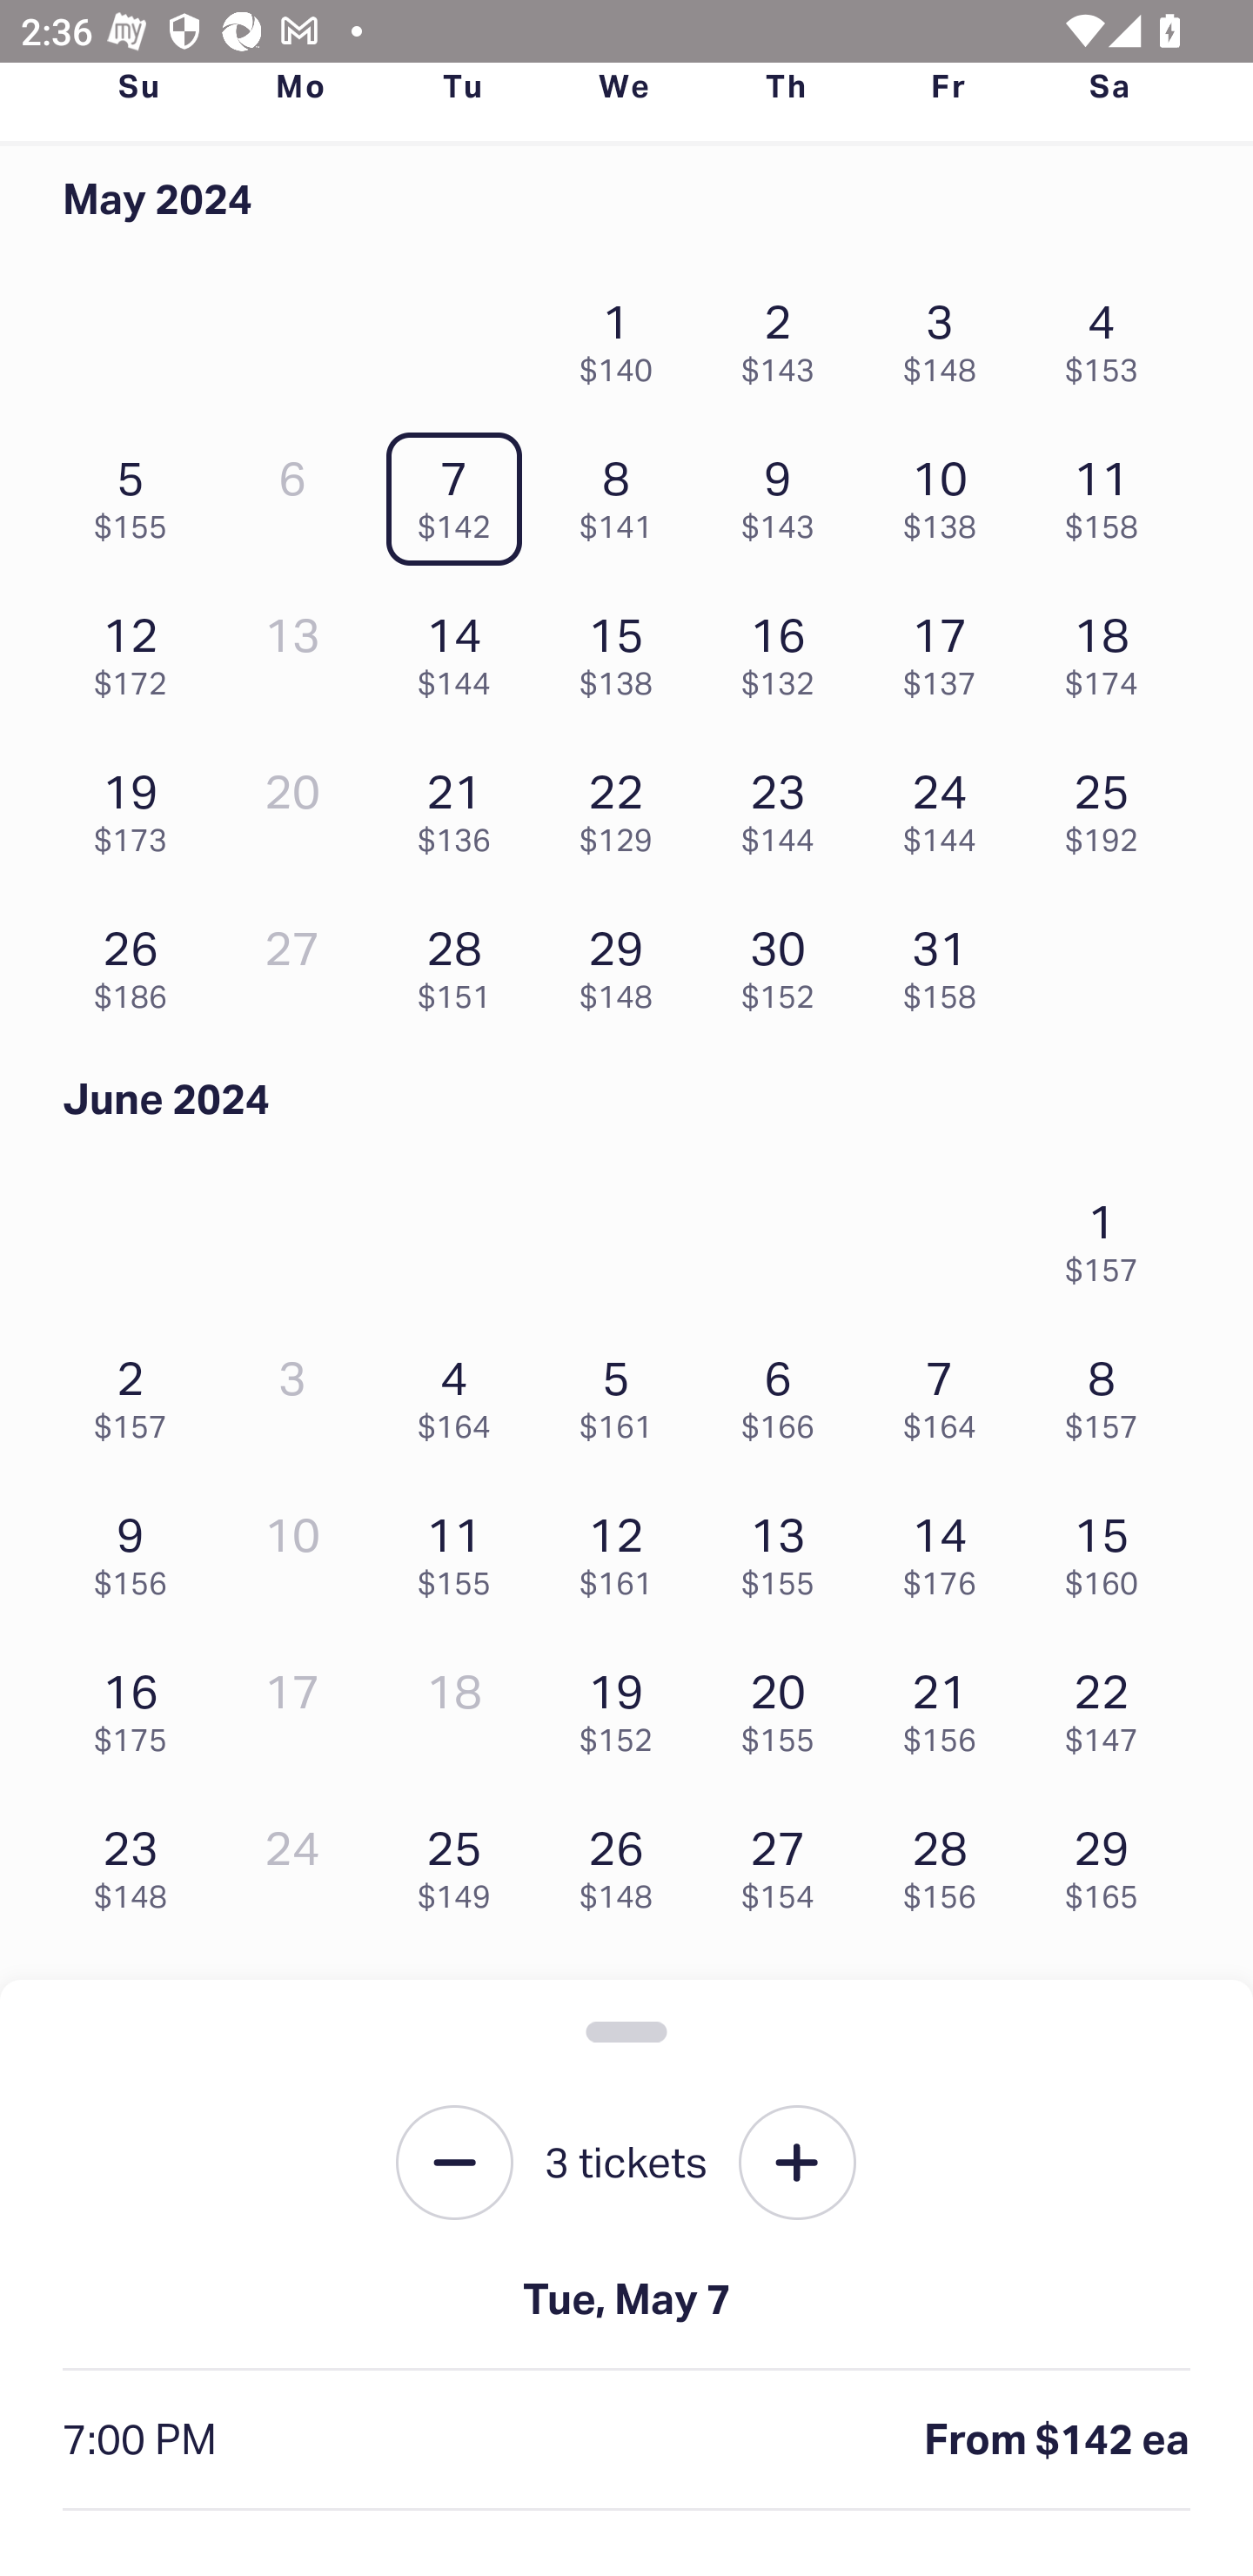 The image size is (1253, 2576). What do you see at coordinates (1109, 649) in the screenshot?
I see `18 $174` at bounding box center [1109, 649].